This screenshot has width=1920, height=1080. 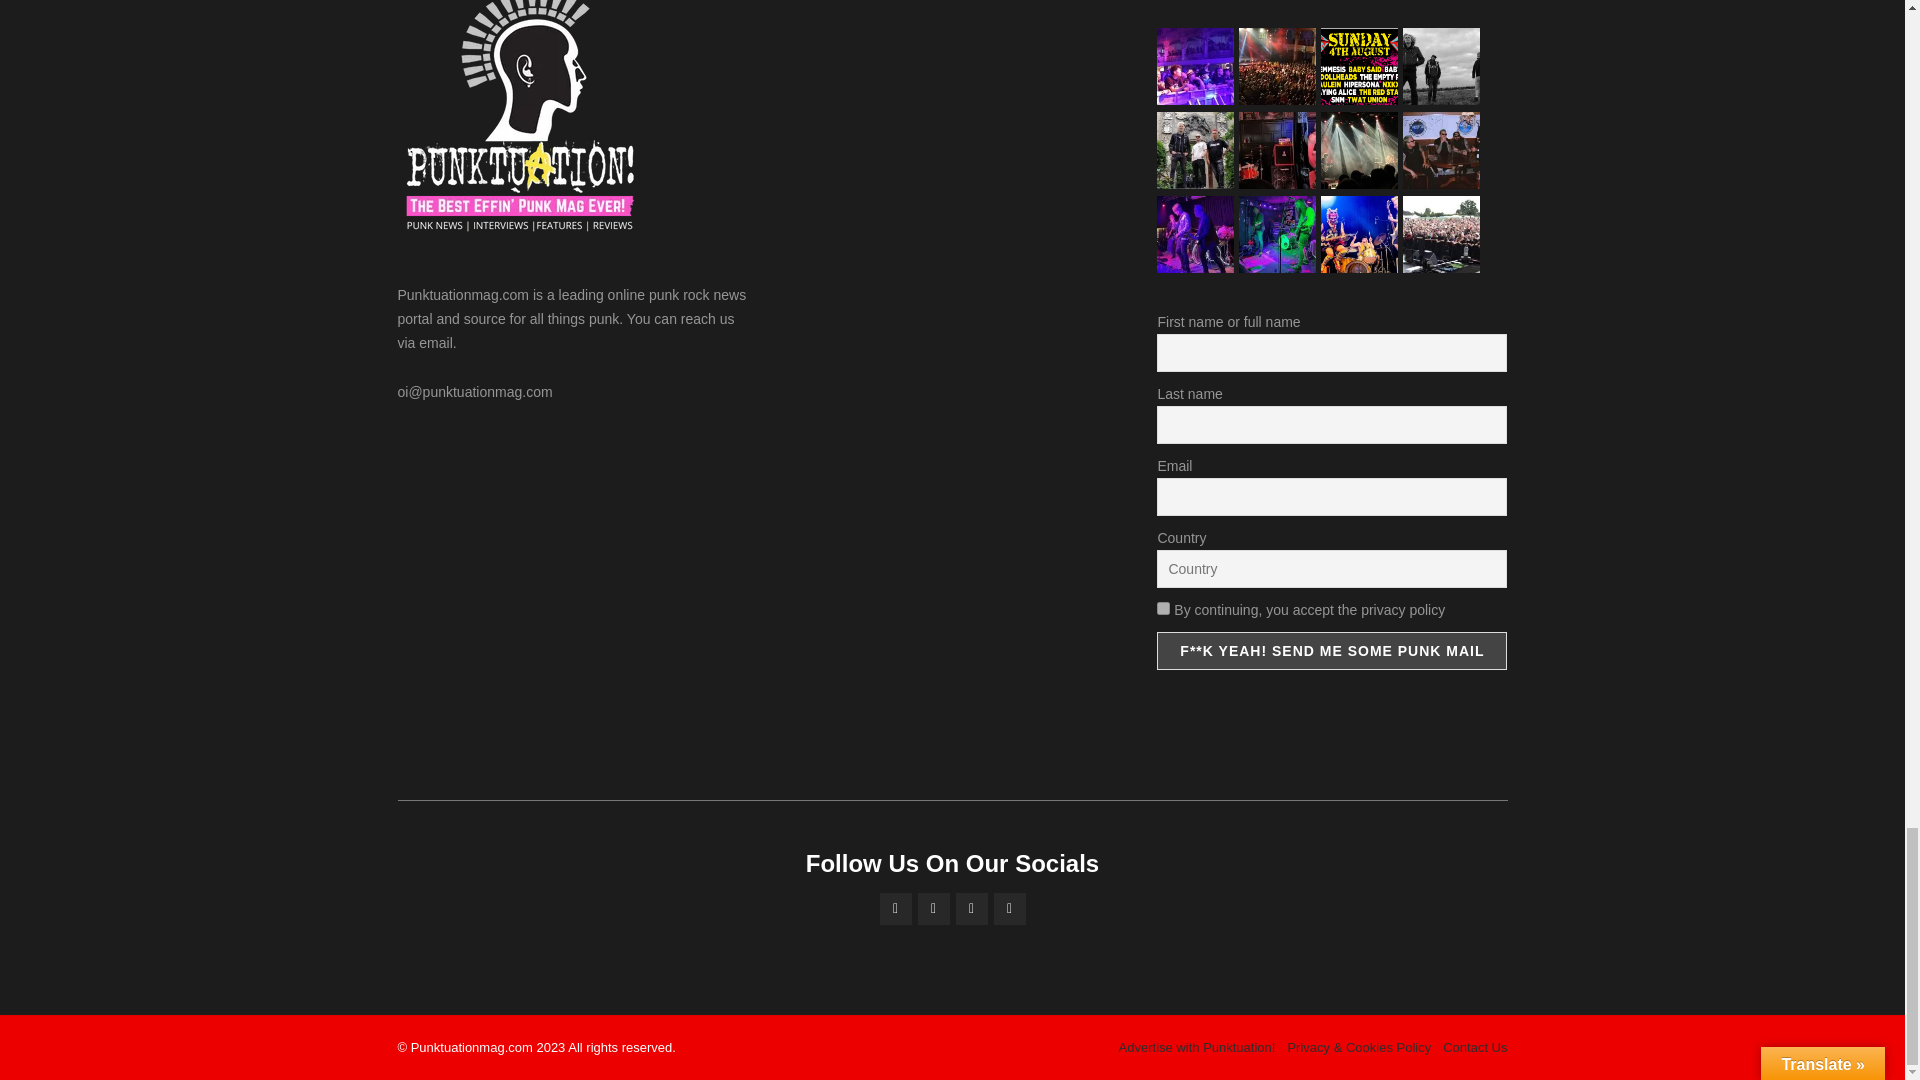 I want to click on on, so click(x=1163, y=608).